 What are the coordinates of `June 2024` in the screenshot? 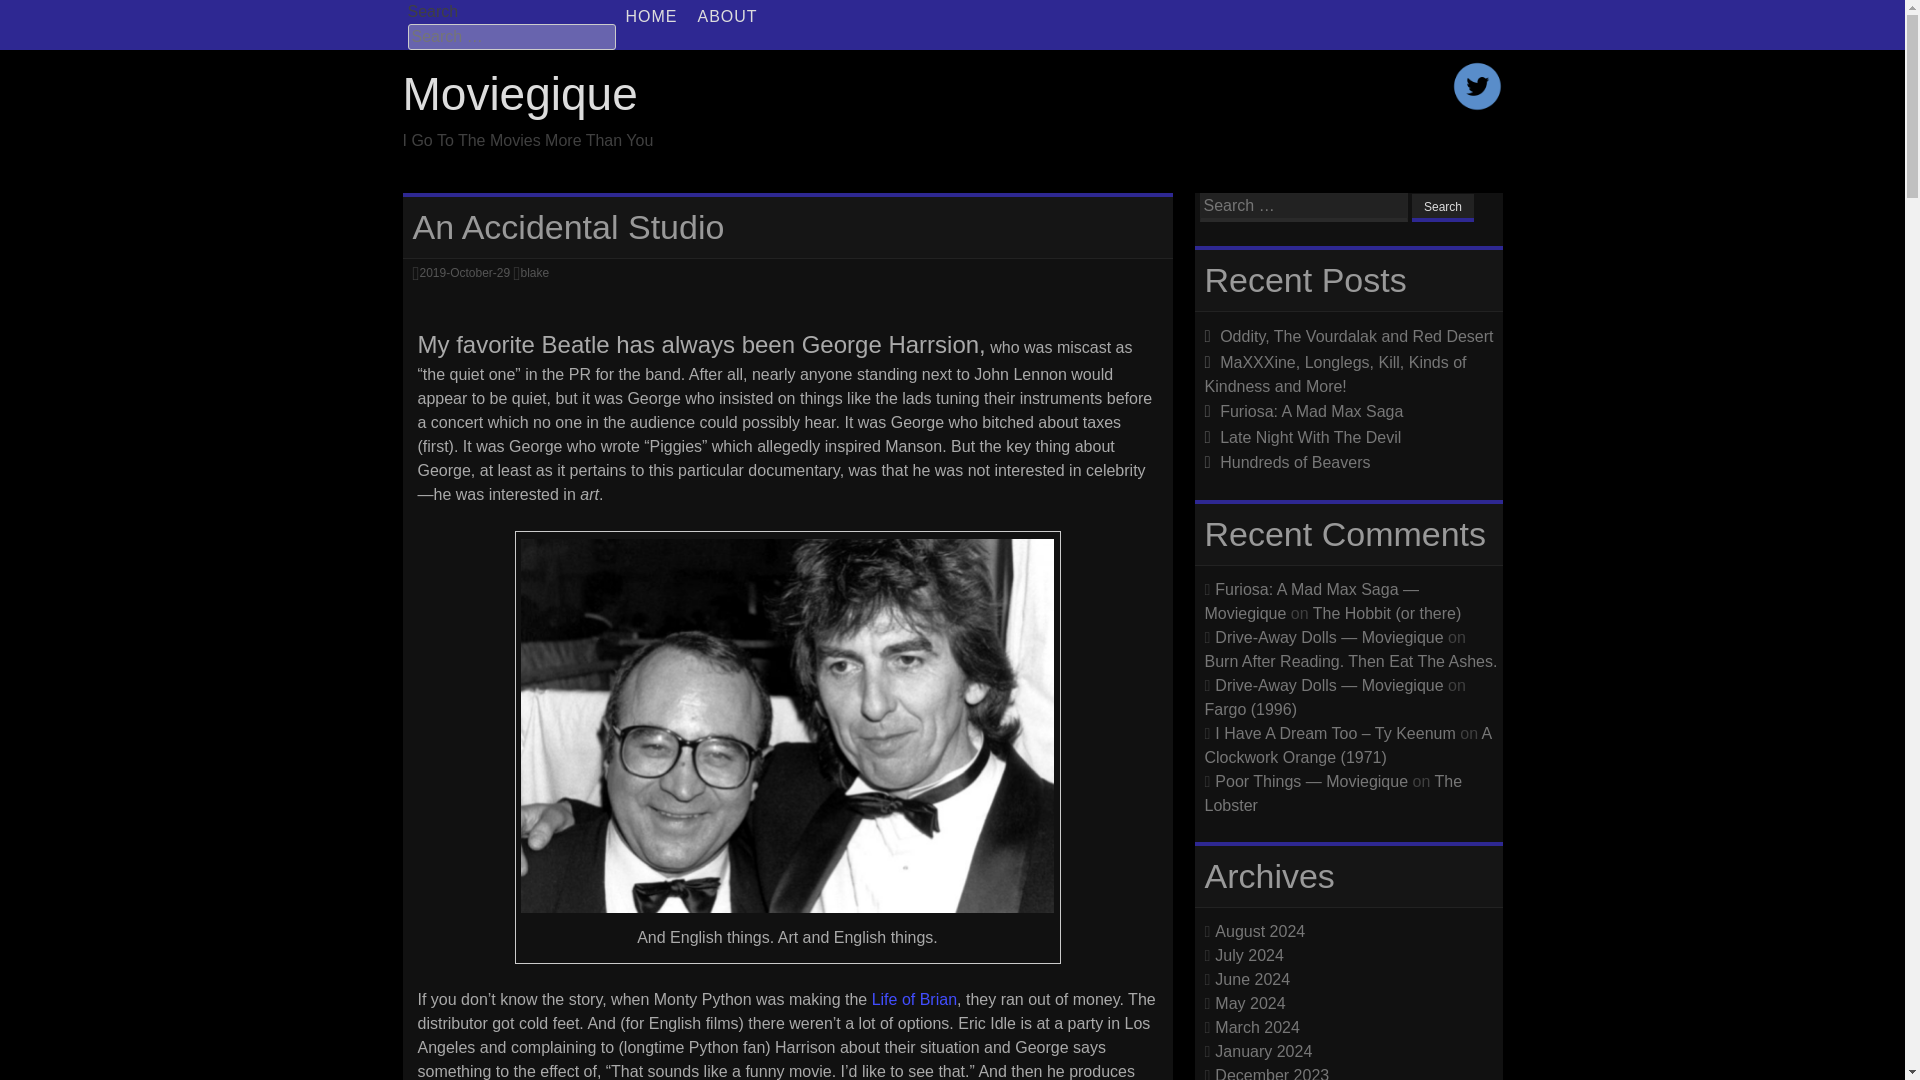 It's located at (1252, 978).